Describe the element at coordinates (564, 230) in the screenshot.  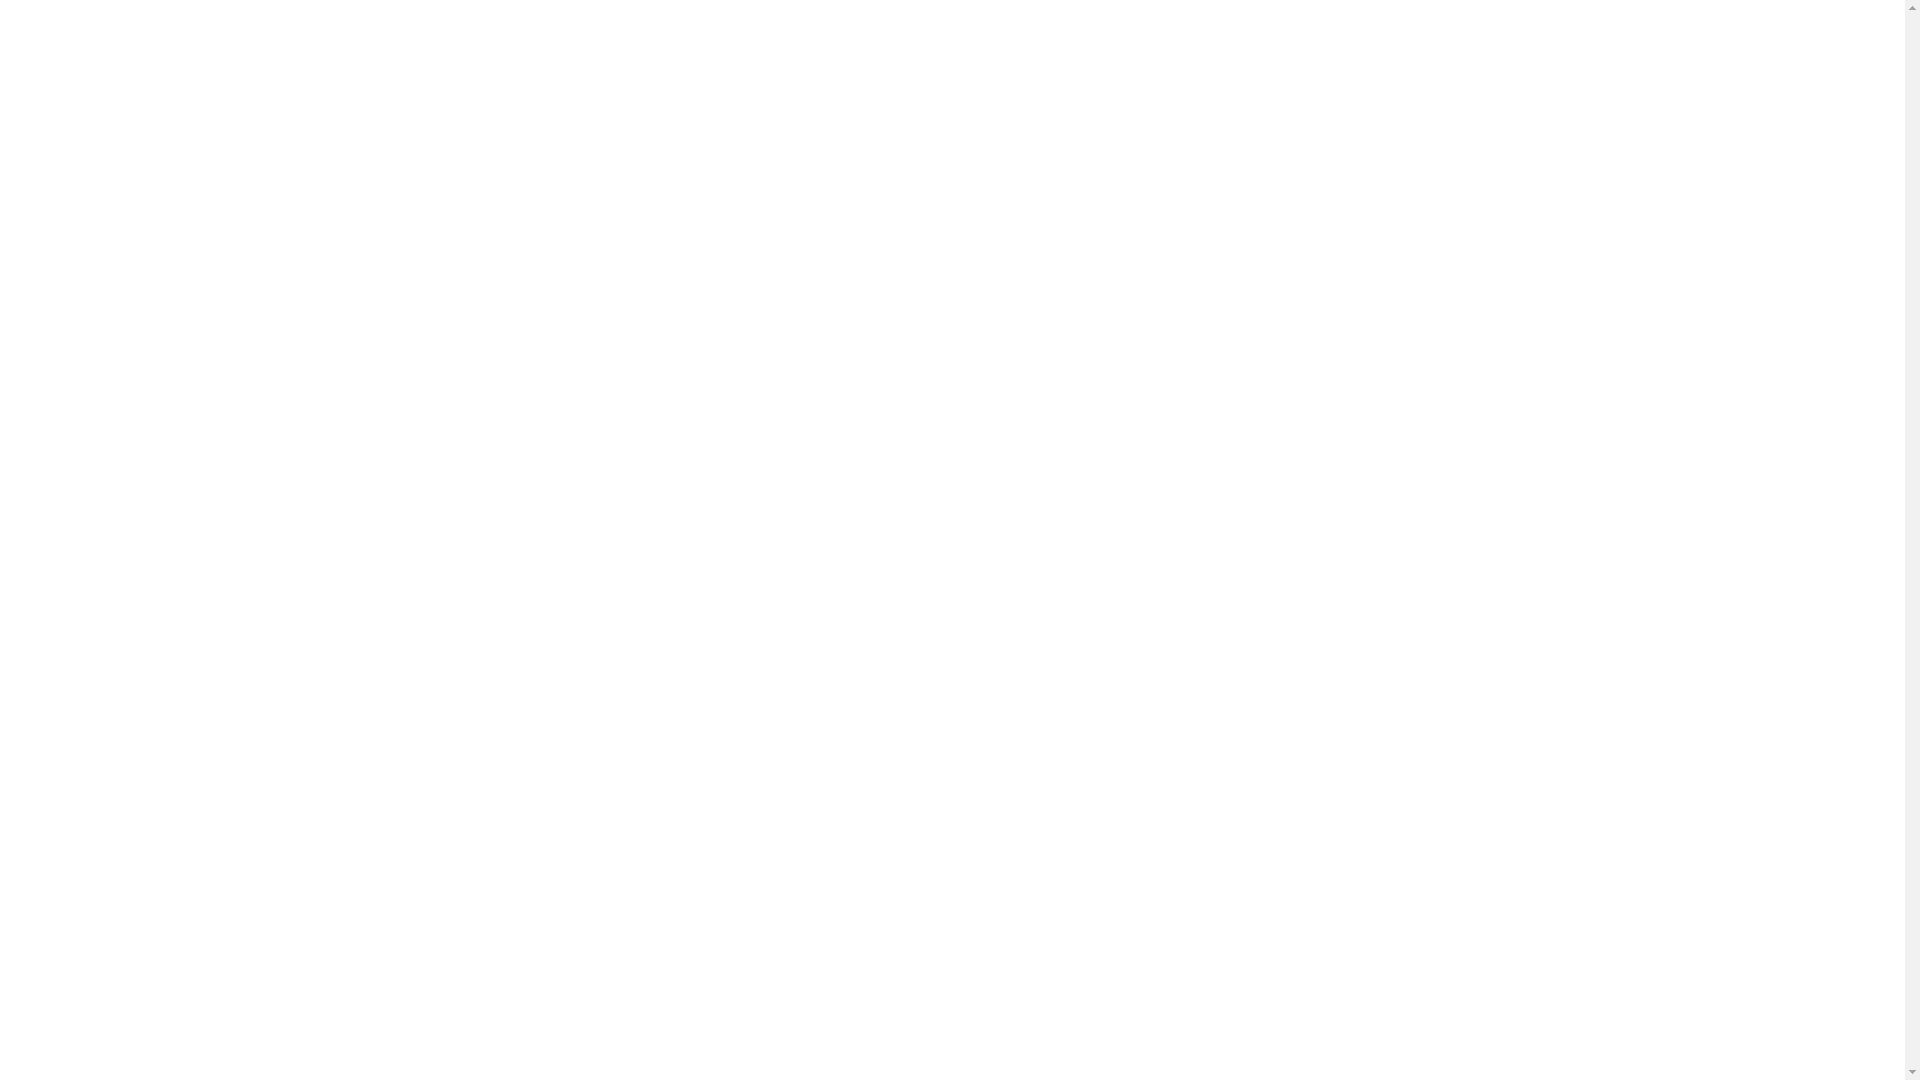
I see `HOME` at that location.